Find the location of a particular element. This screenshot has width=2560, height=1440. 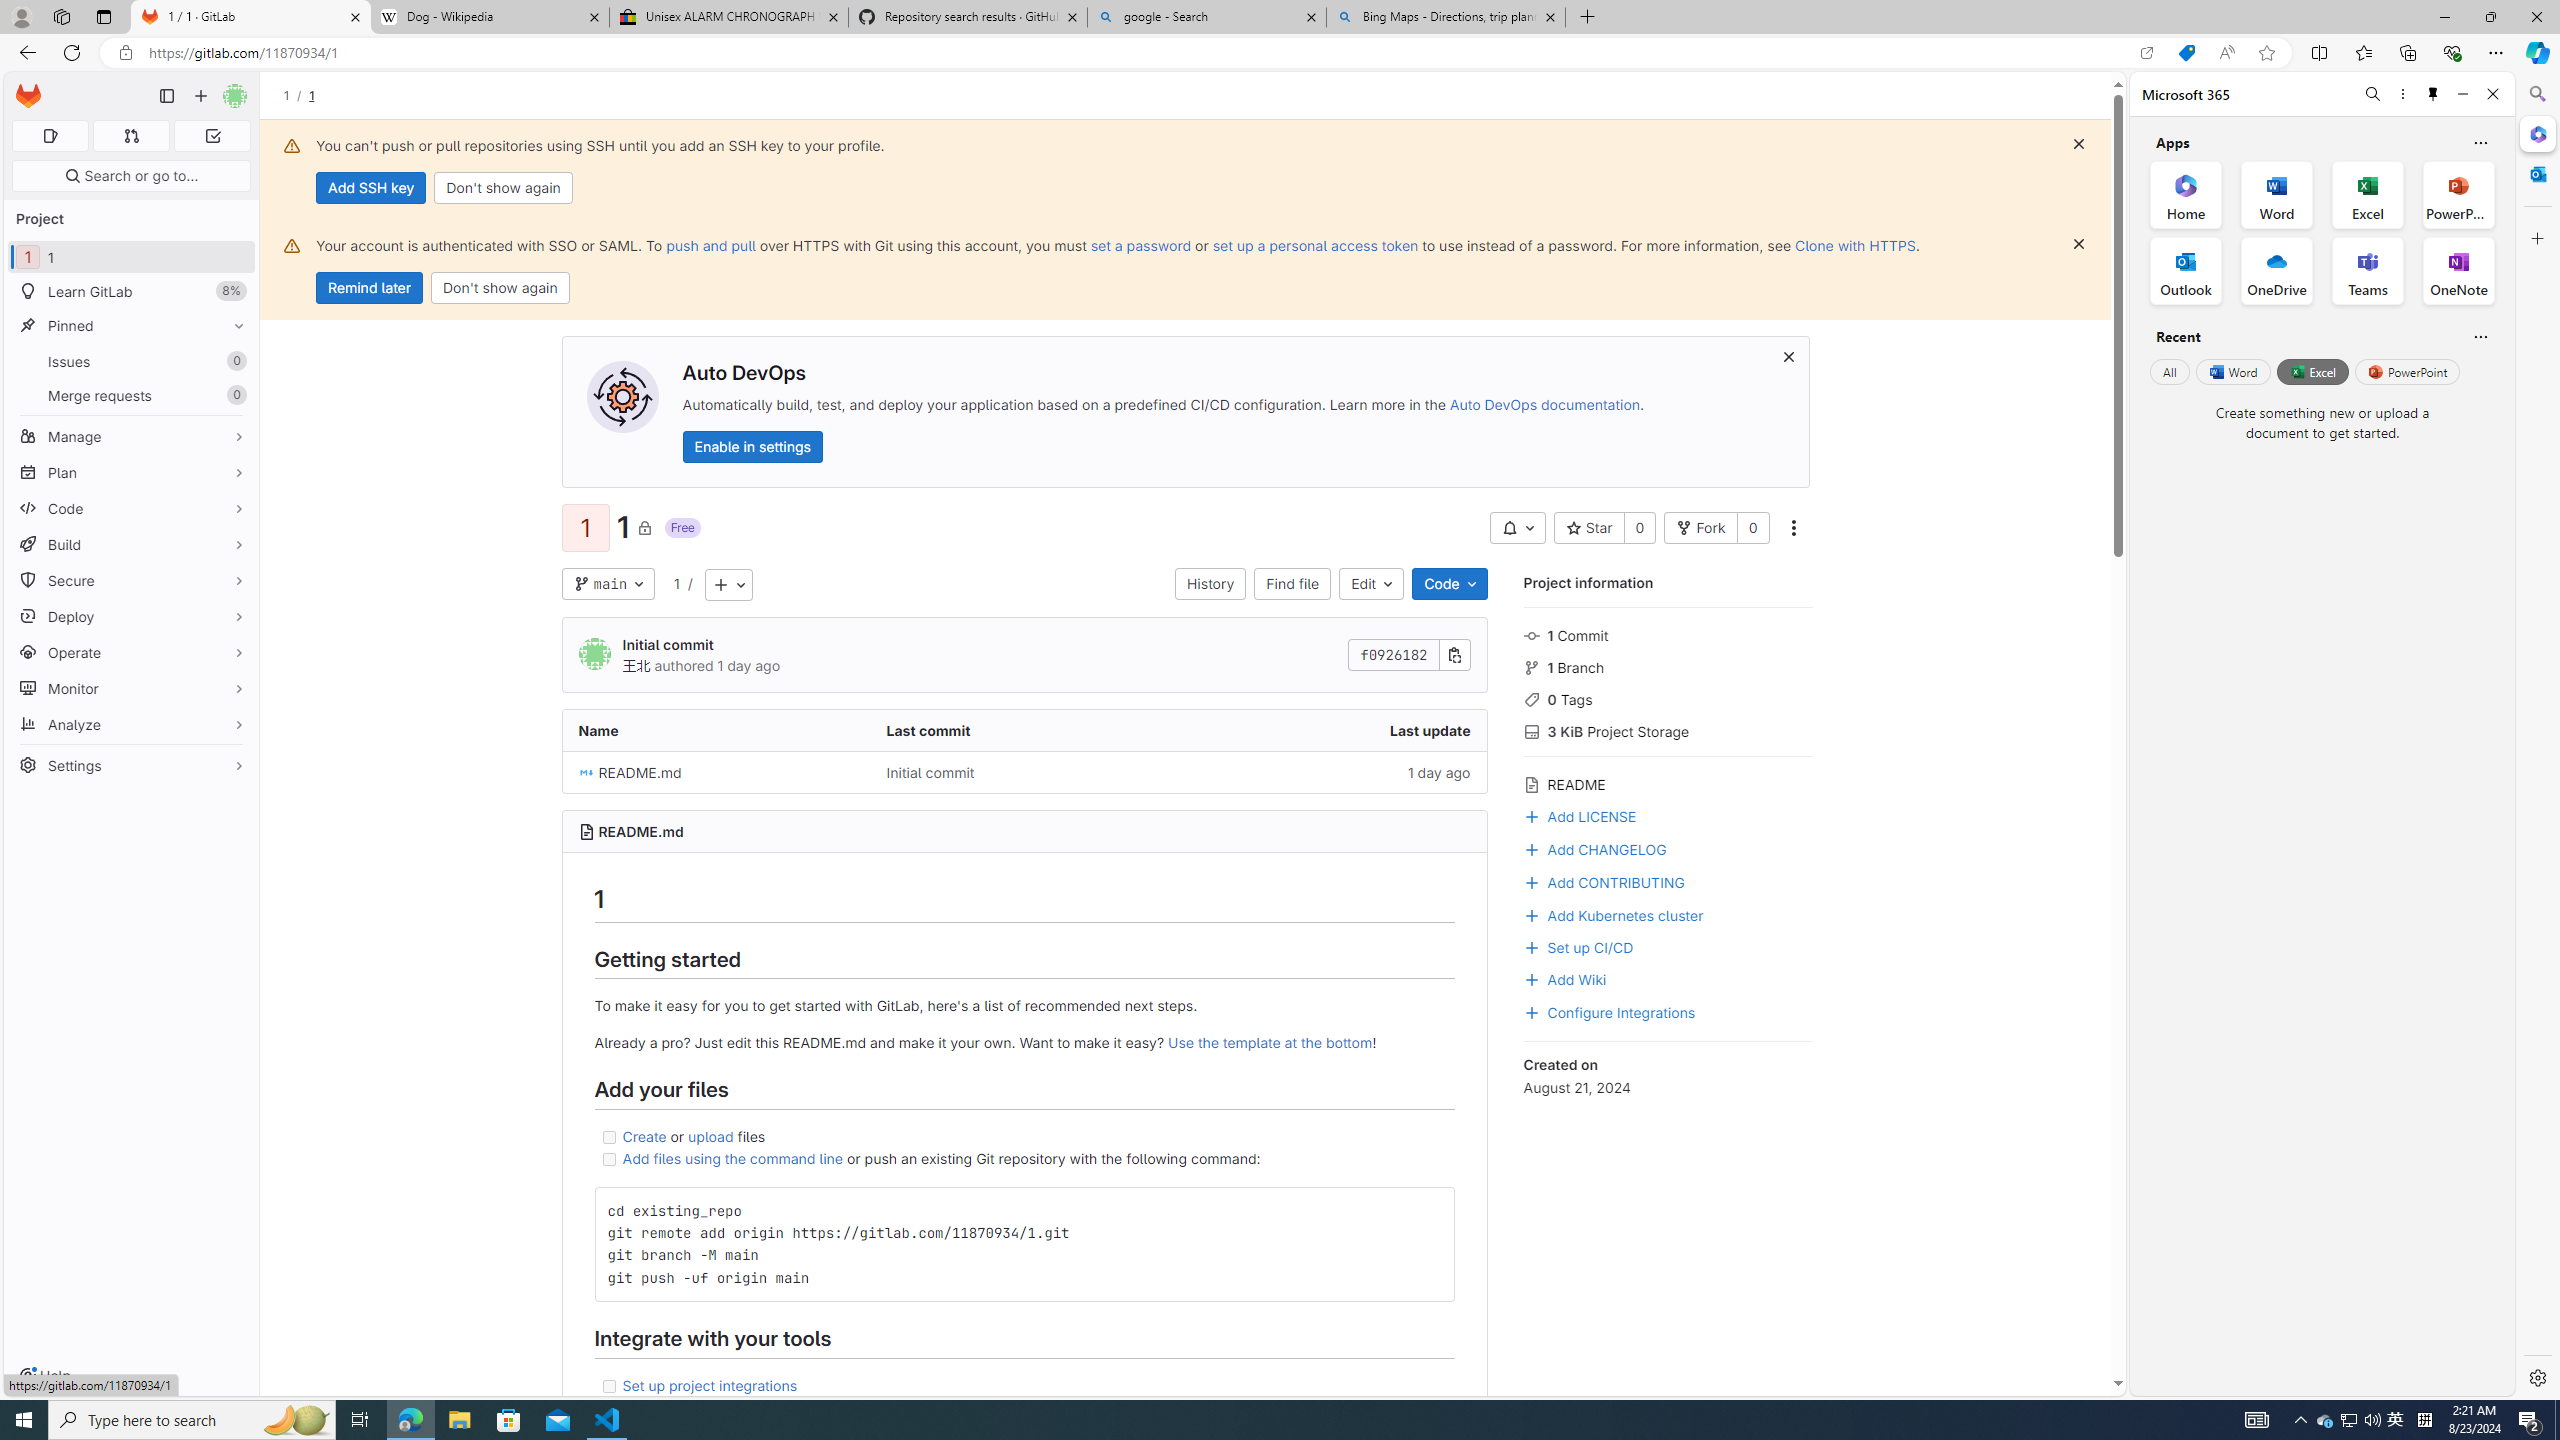

Edit is located at coordinates (1372, 584).